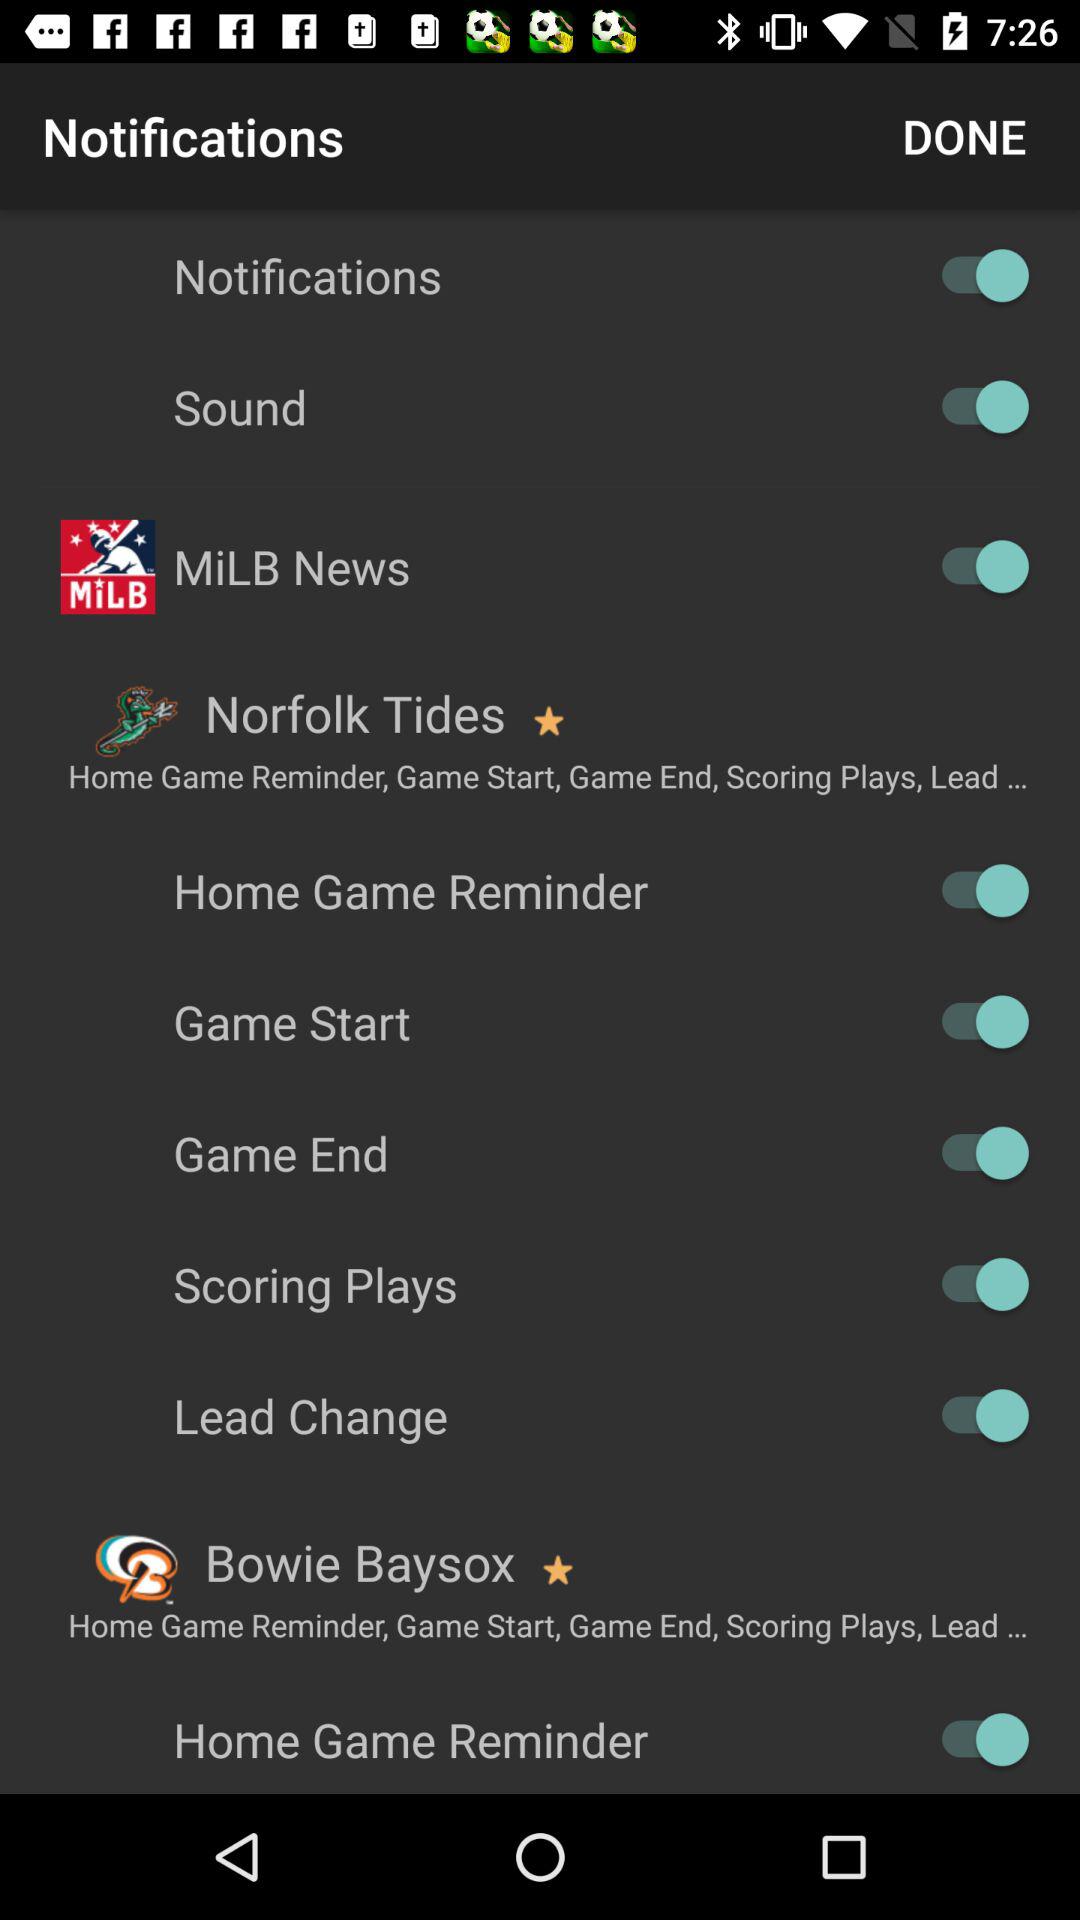 The width and height of the screenshot is (1080, 1920). Describe the element at coordinates (976, 1284) in the screenshot. I see `feature enable button` at that location.